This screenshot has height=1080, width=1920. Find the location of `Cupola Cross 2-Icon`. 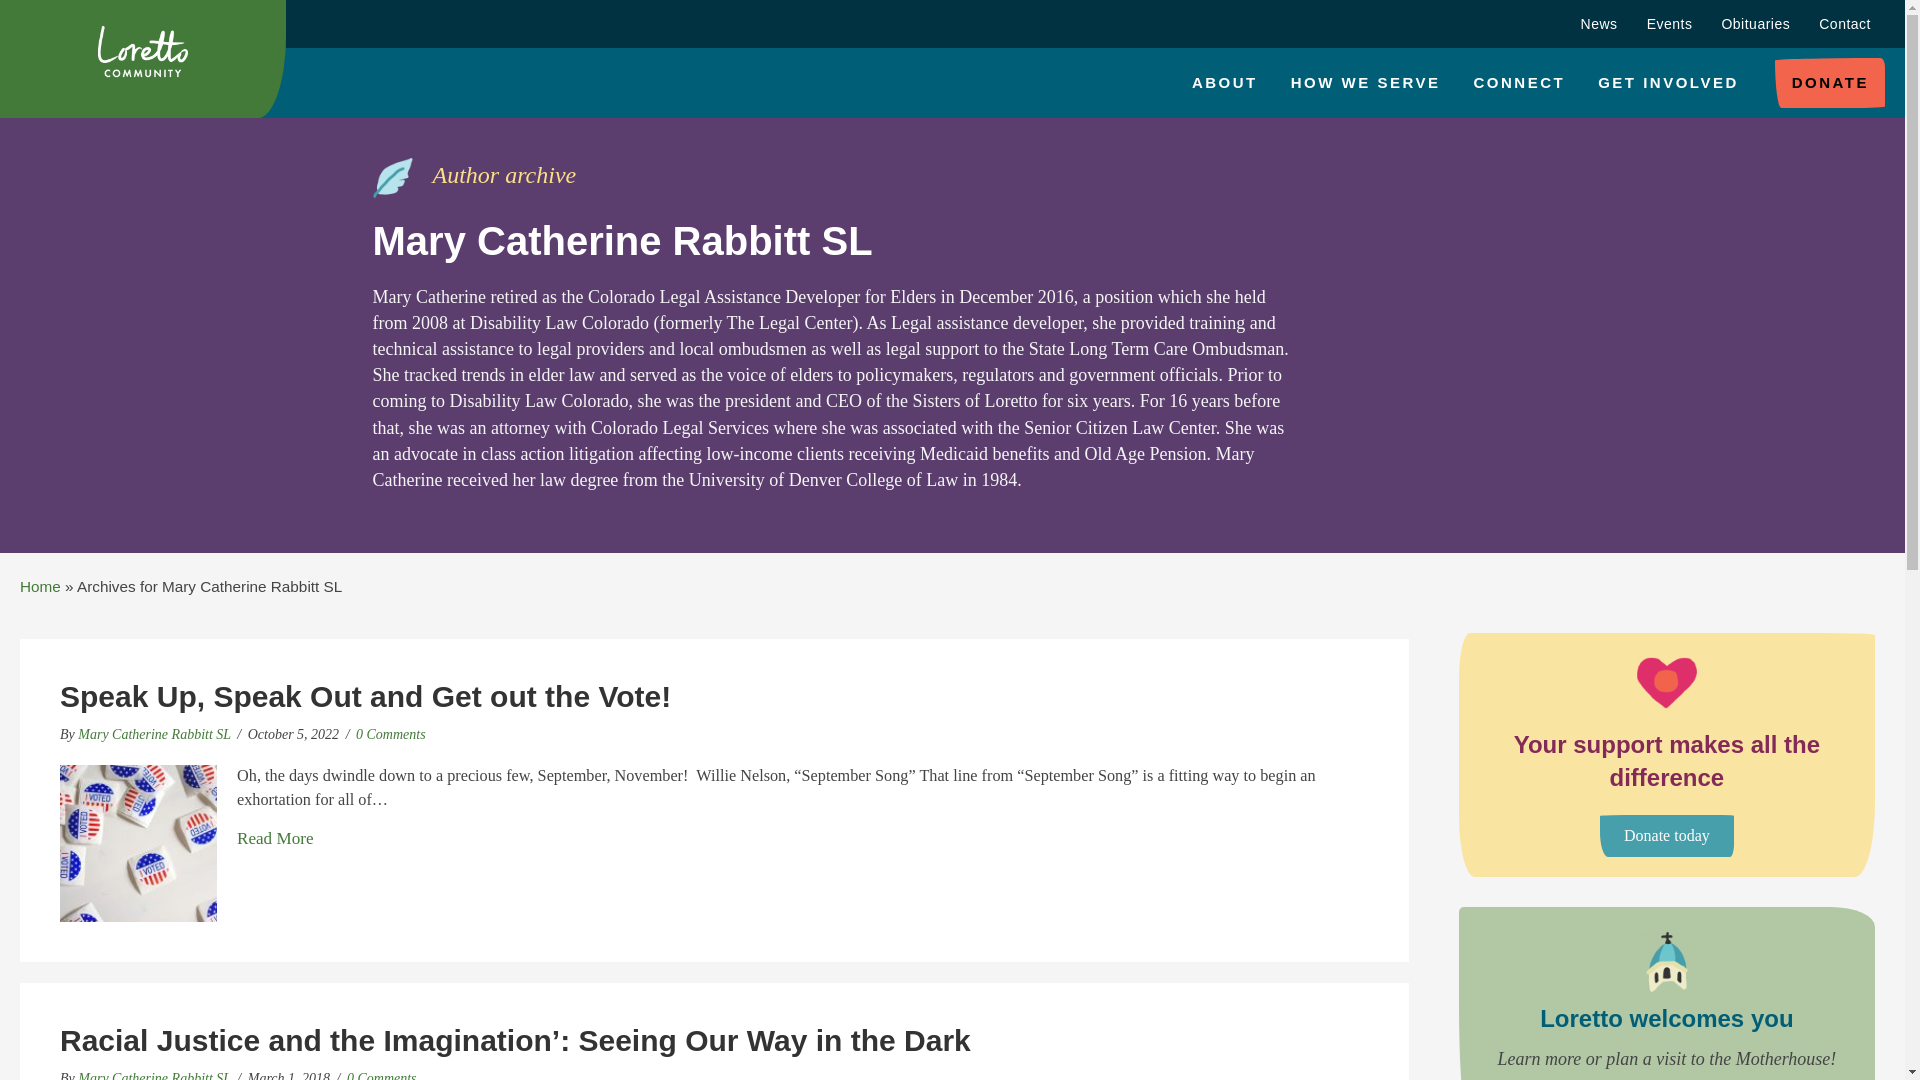

Cupola Cross 2-Icon is located at coordinates (1667, 962).